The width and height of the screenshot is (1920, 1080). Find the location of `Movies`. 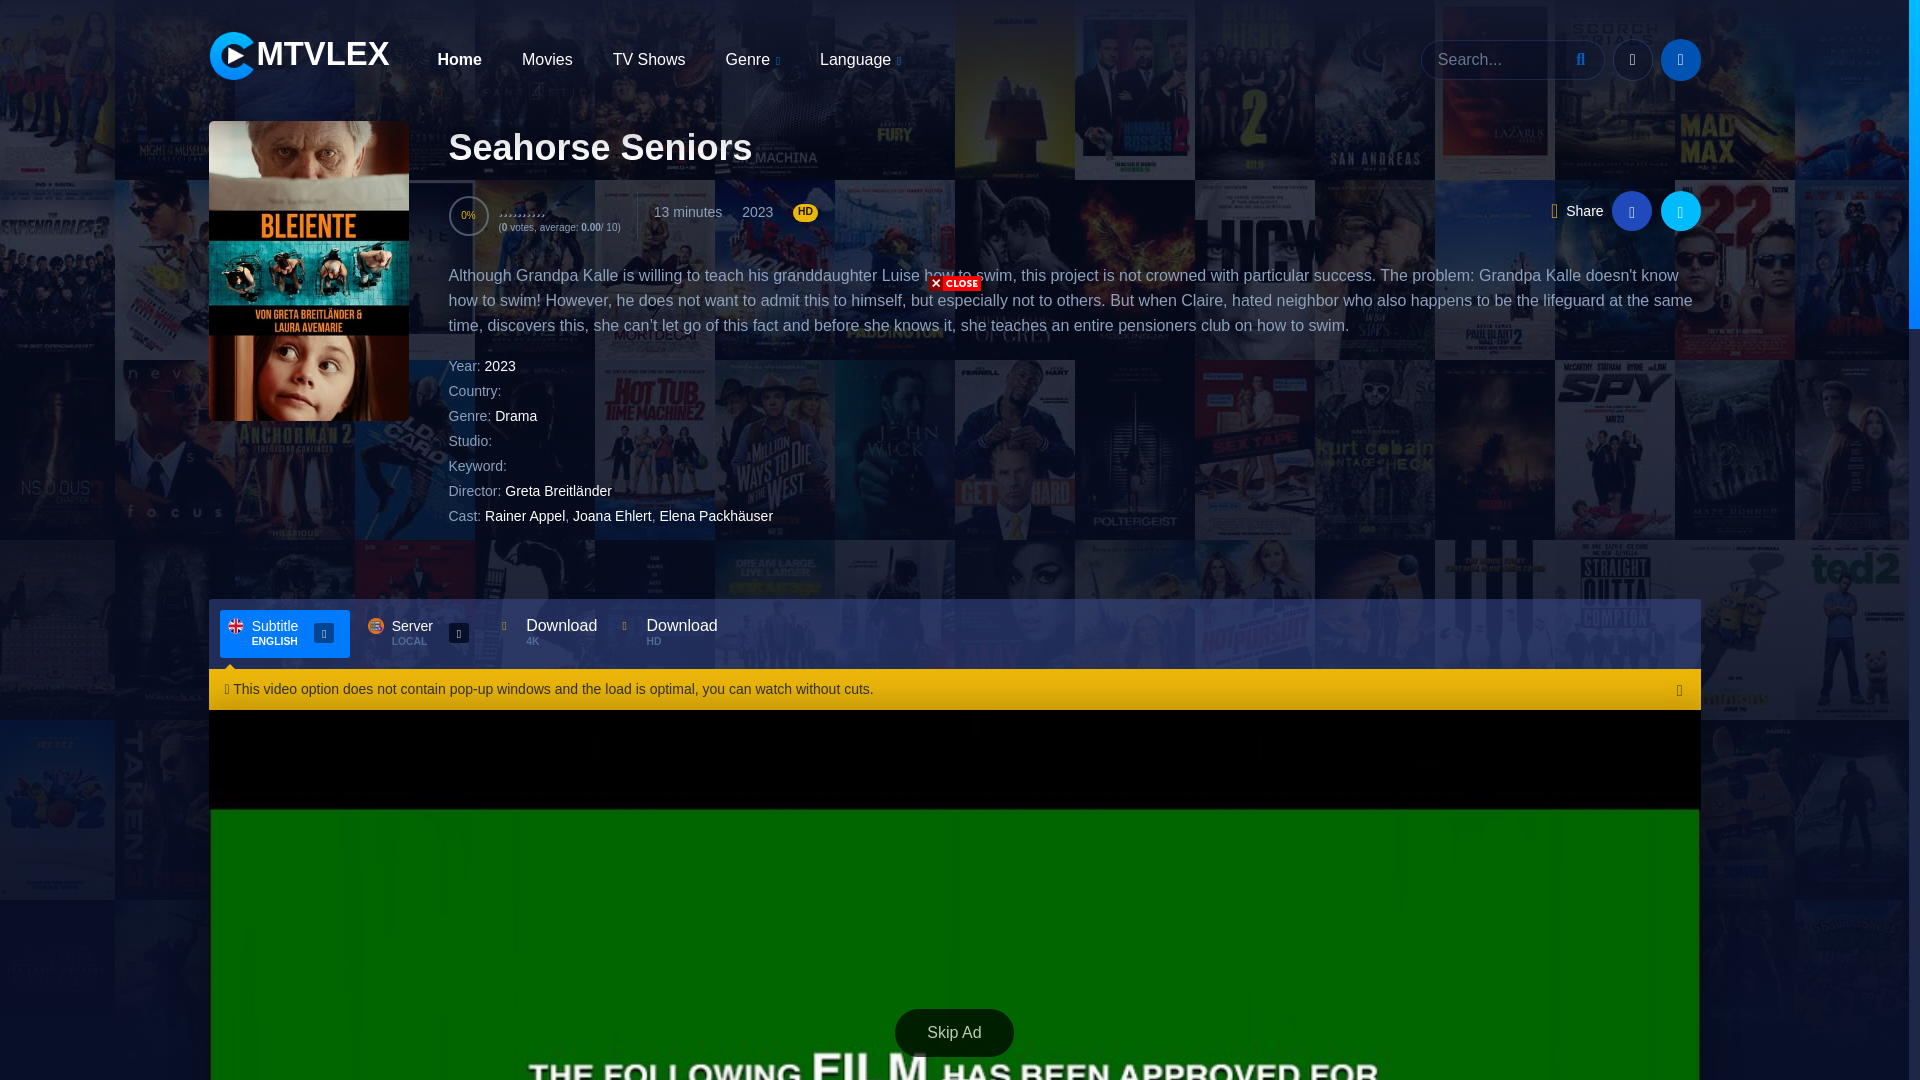

Movies is located at coordinates (547, 58).